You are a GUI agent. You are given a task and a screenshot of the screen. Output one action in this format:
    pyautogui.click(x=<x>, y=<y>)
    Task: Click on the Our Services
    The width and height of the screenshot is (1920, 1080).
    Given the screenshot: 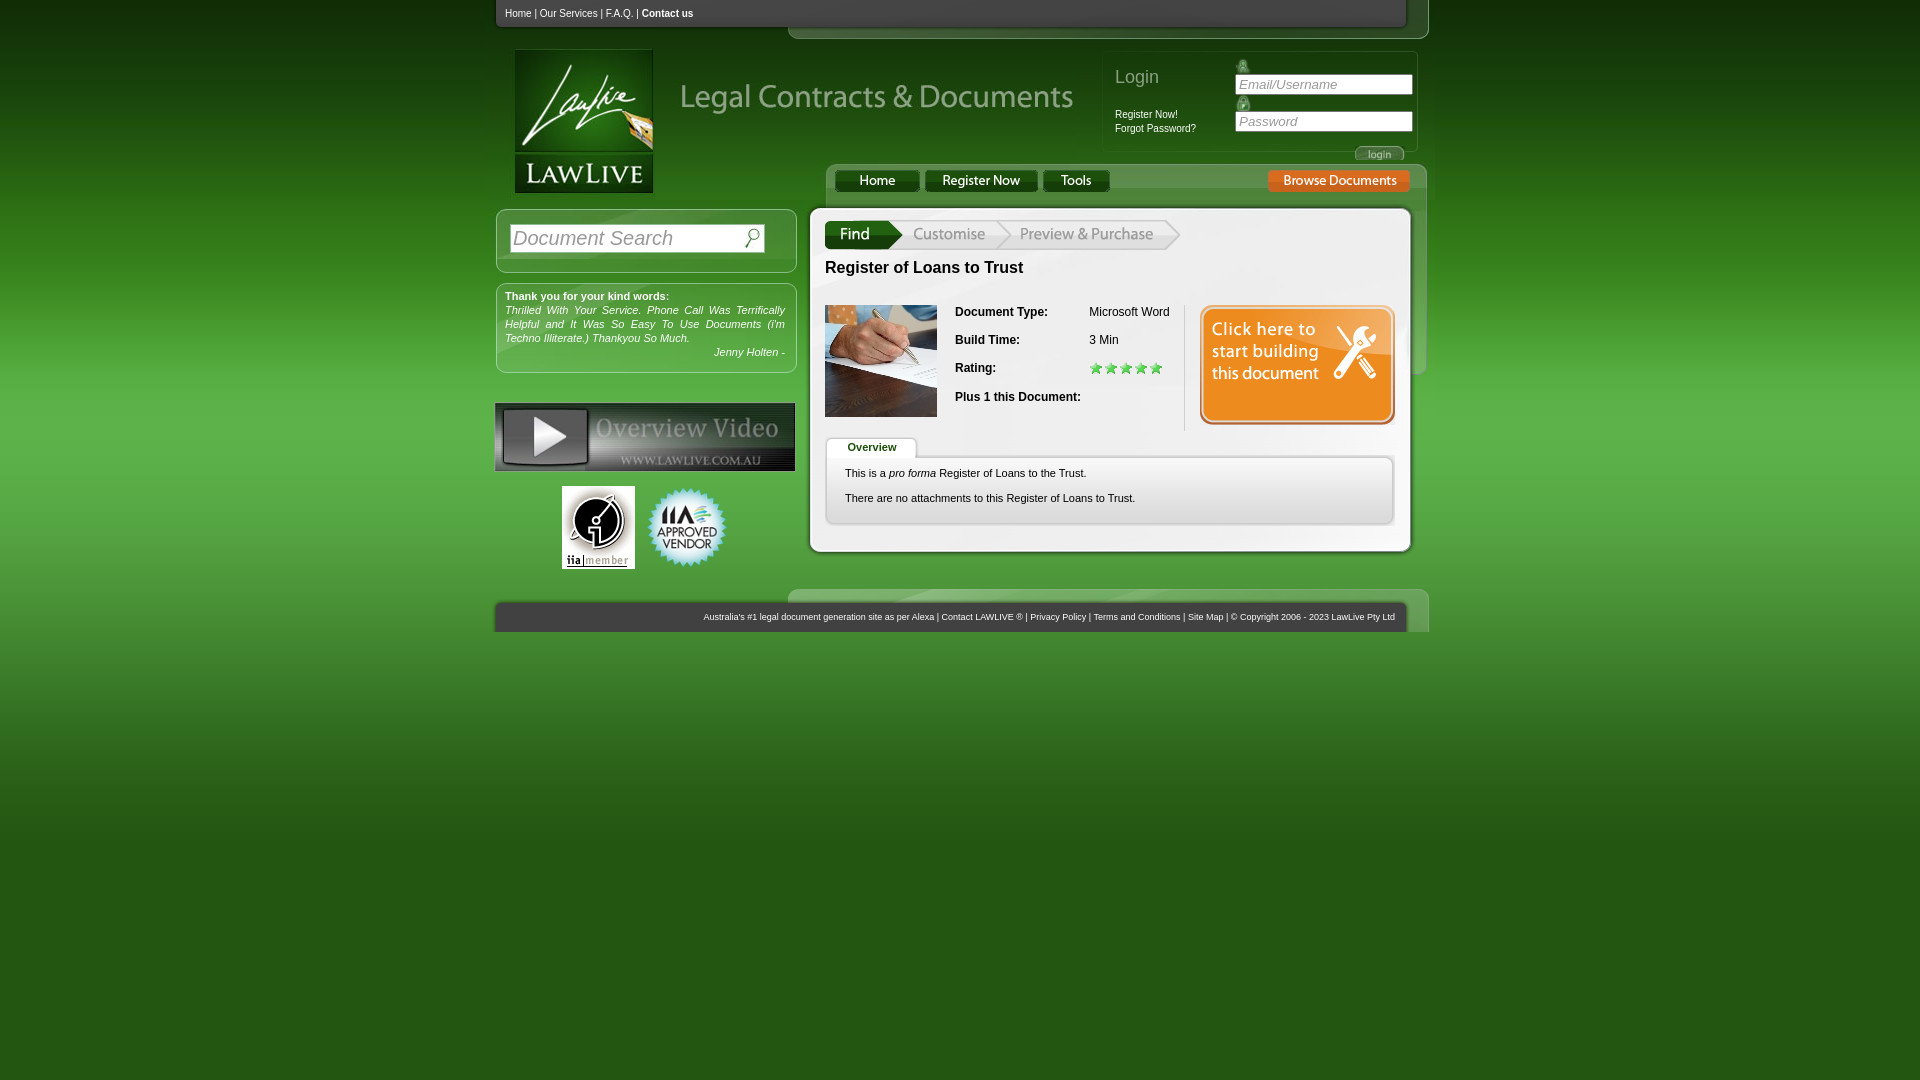 What is the action you would take?
    pyautogui.click(x=569, y=14)
    